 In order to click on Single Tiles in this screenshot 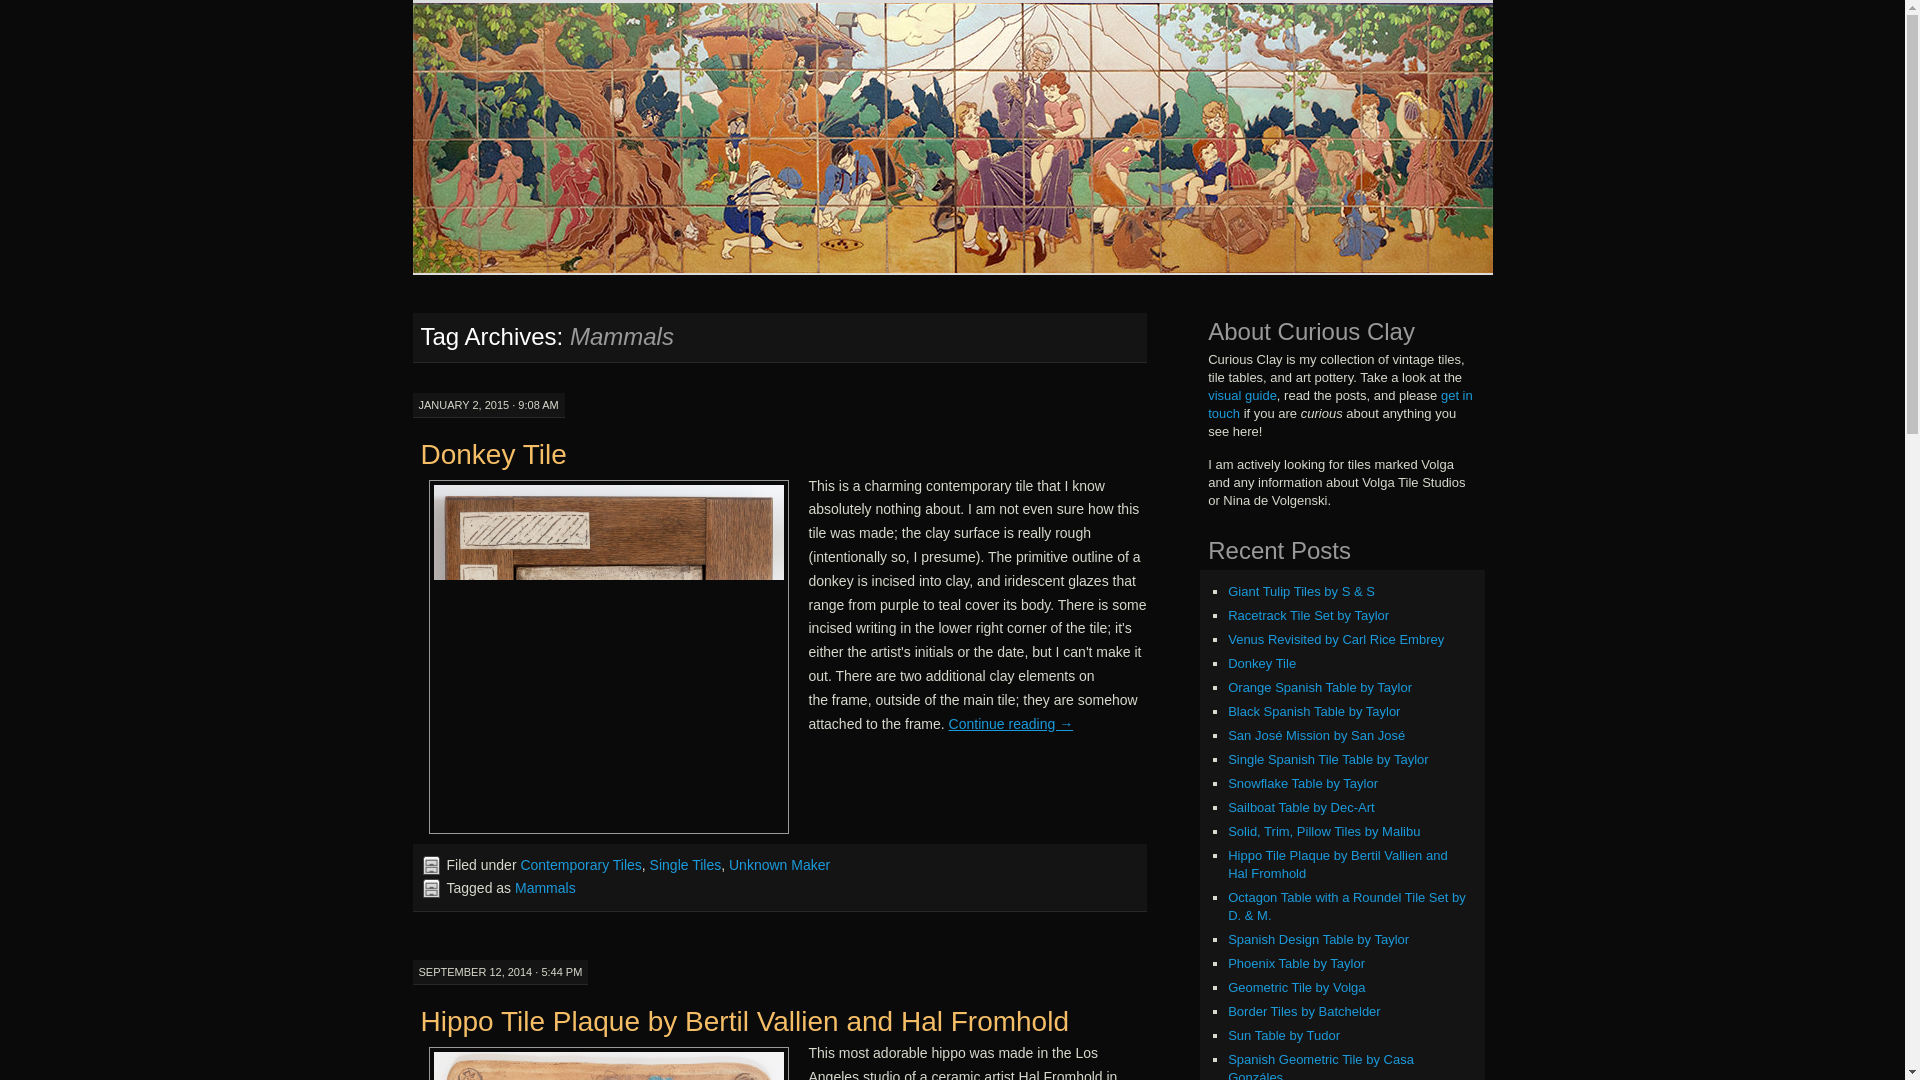, I will do `click(686, 864)`.